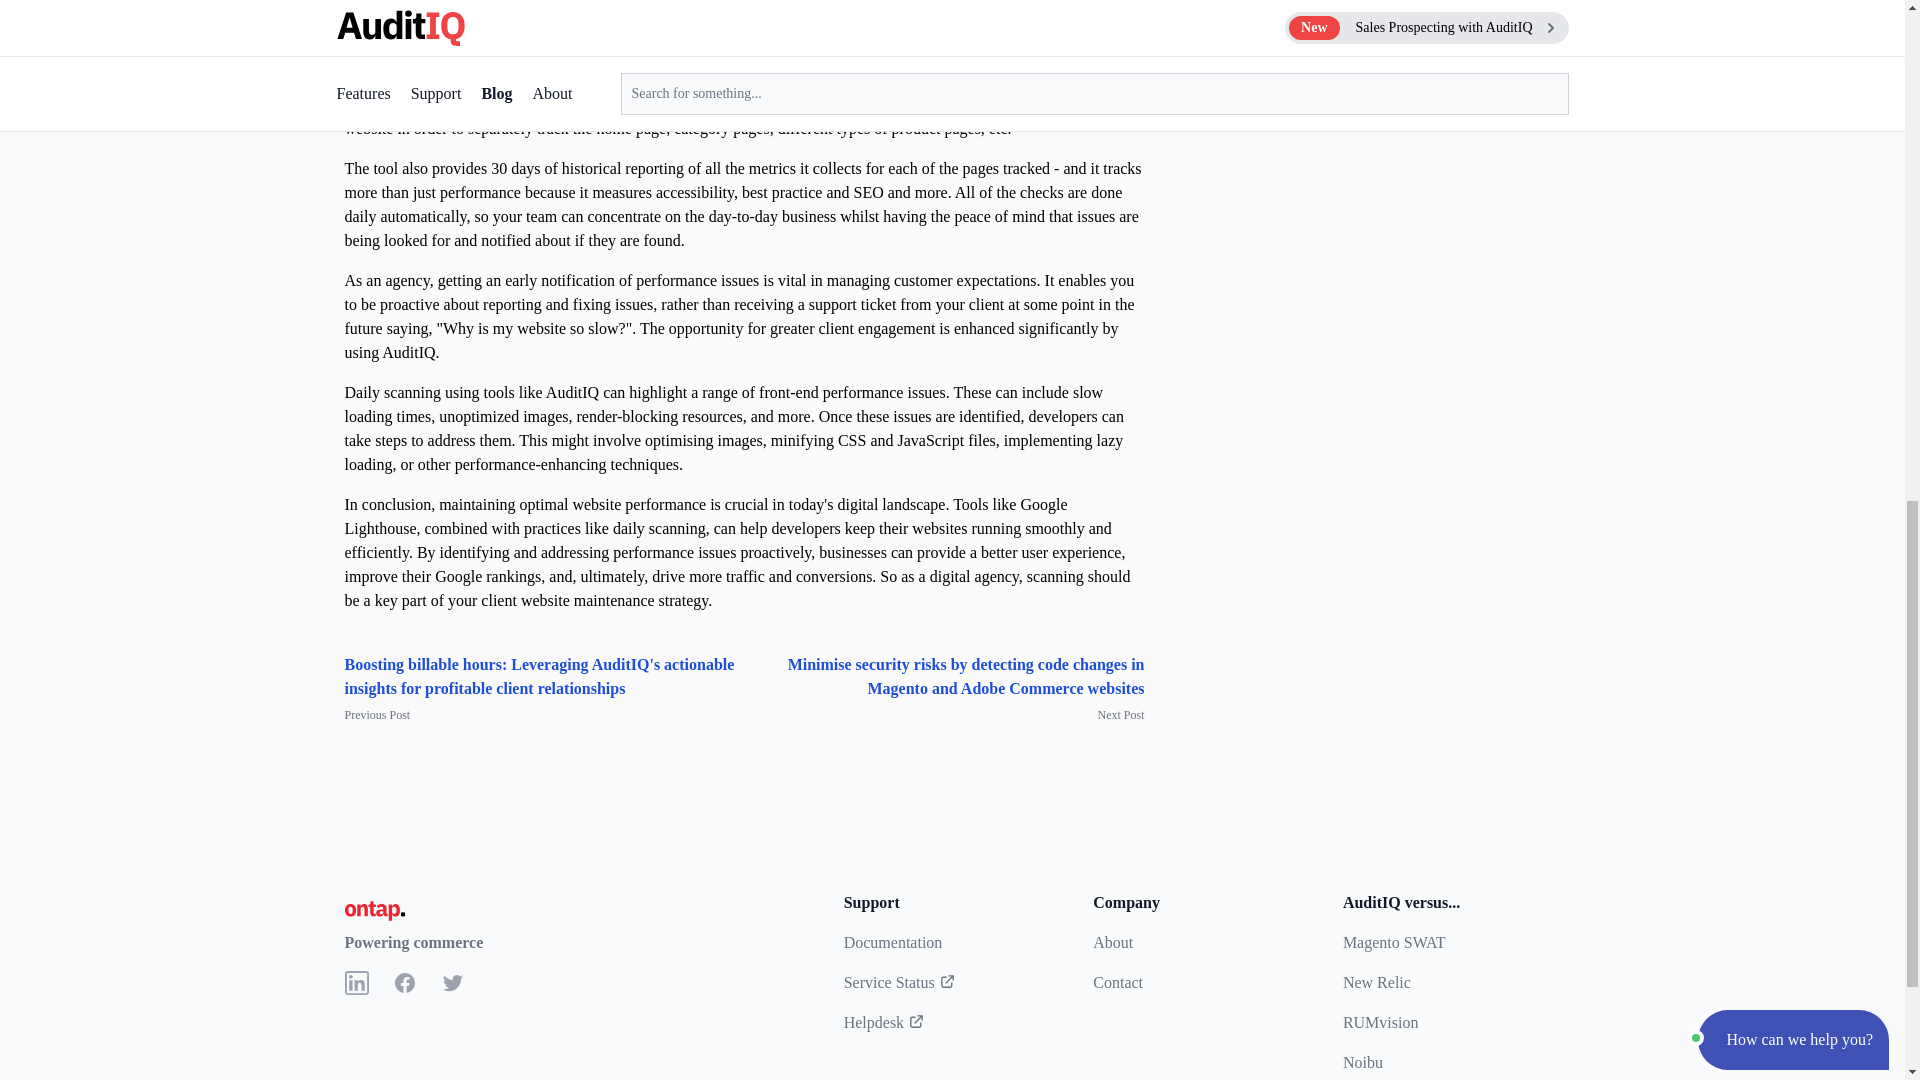 The image size is (1920, 1080). Describe the element at coordinates (1362, 1062) in the screenshot. I see `Noibu` at that location.